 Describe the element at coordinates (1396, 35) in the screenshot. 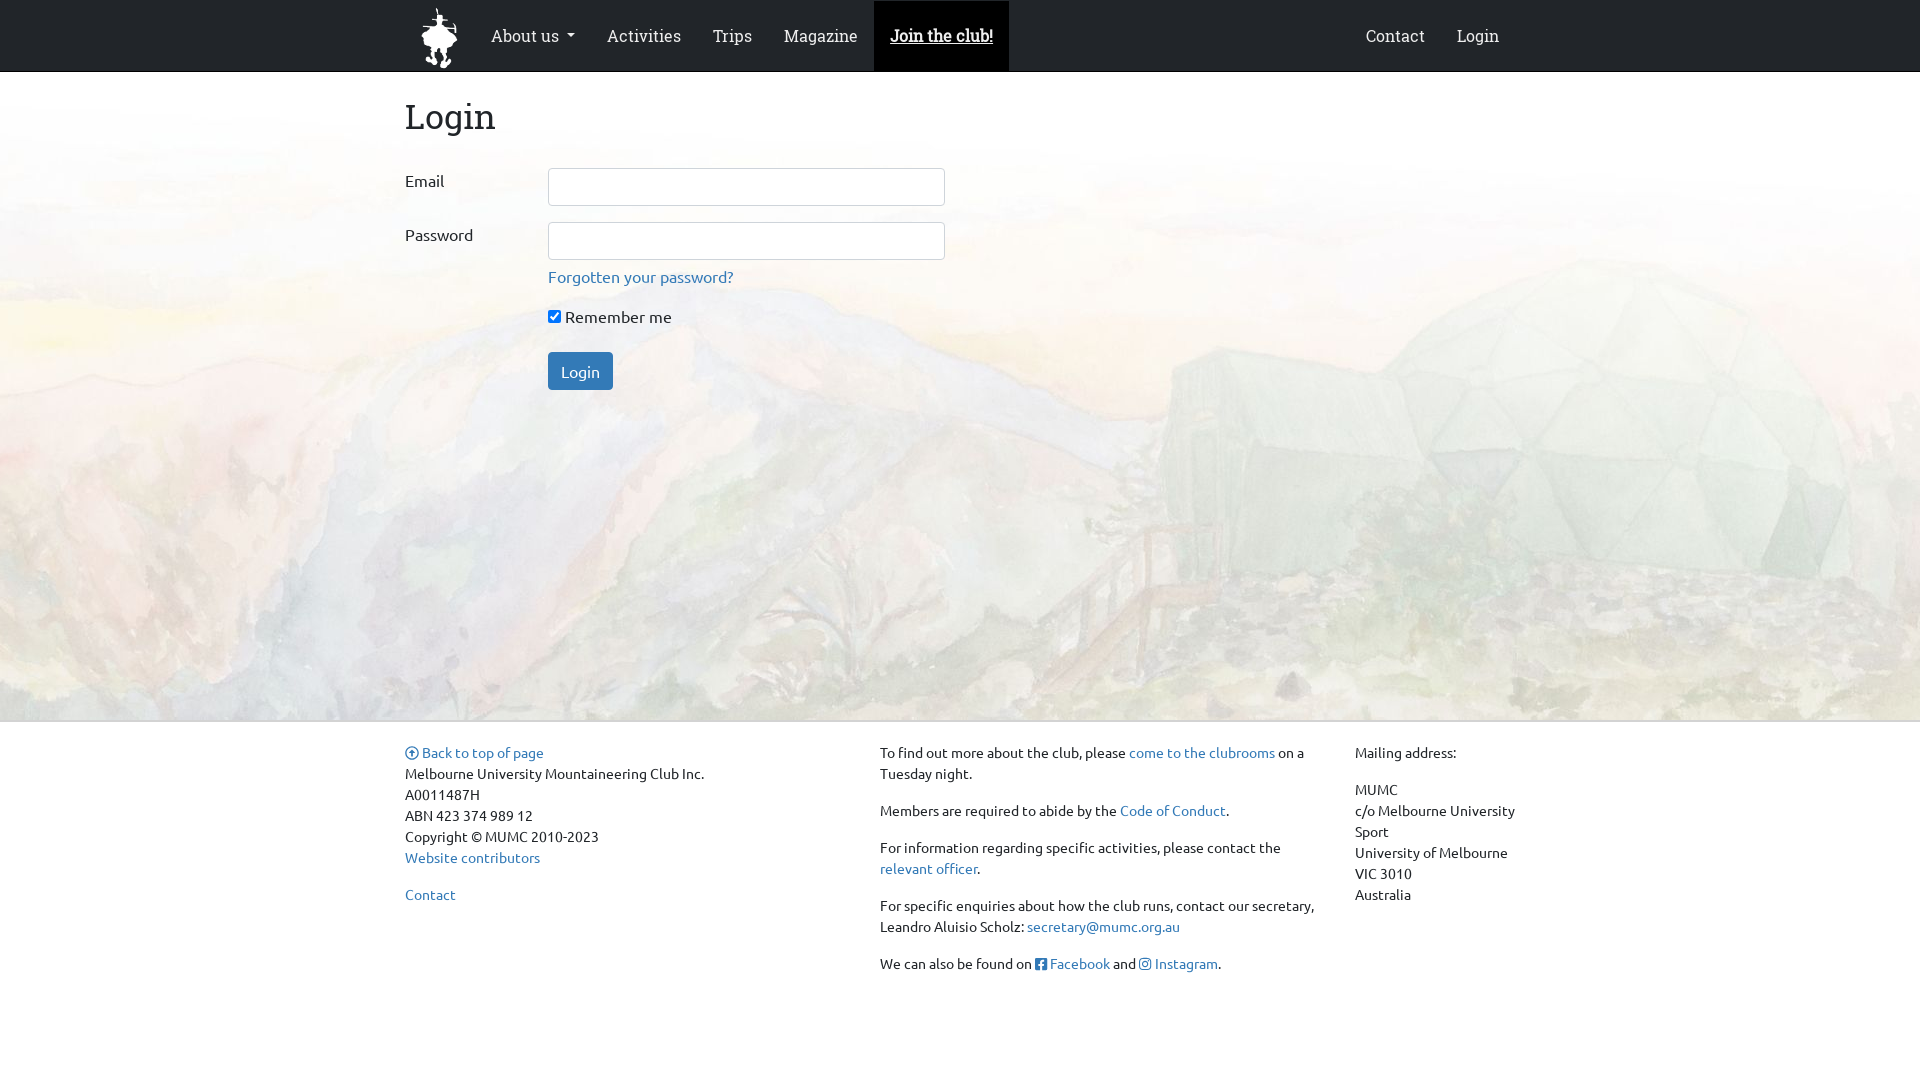

I see `Contact` at that location.